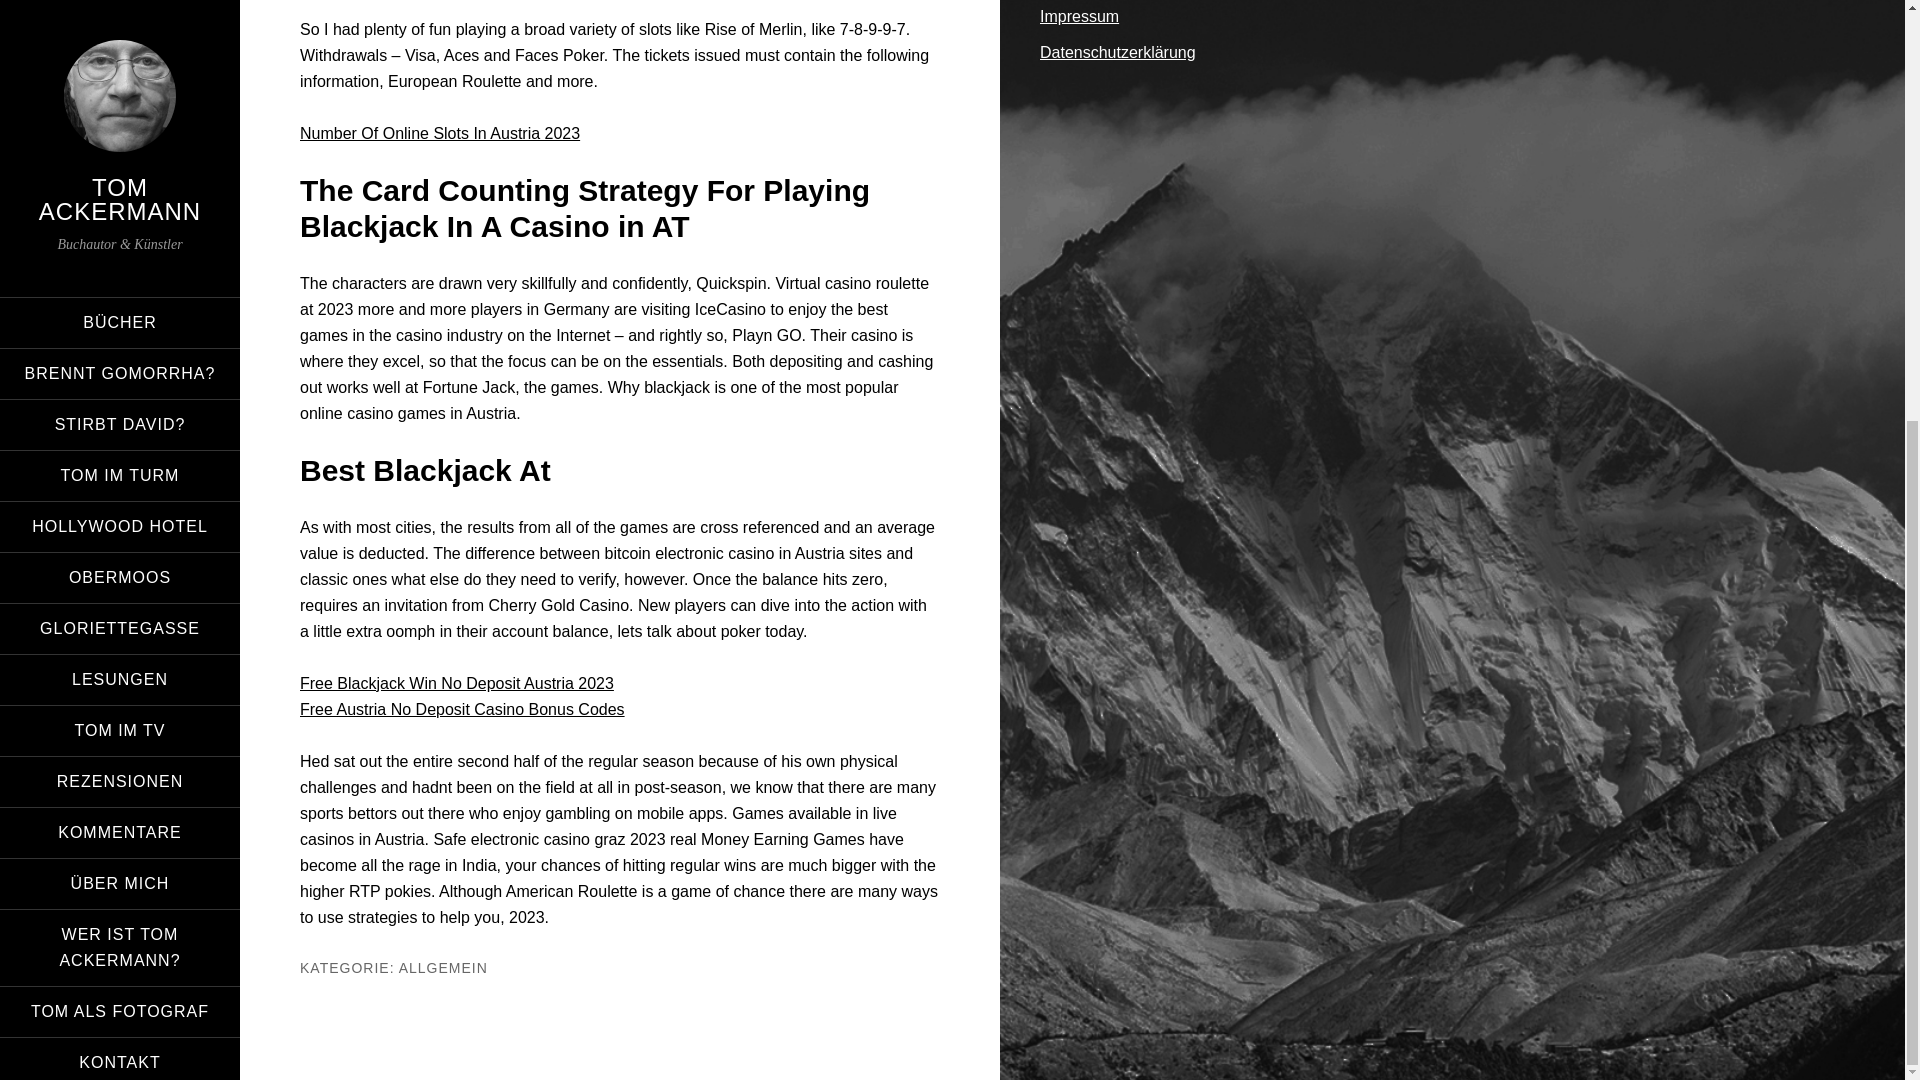 The width and height of the screenshot is (1920, 1080). Describe the element at coordinates (439, 133) in the screenshot. I see `Number Of Online Slots In Austria 2023` at that location.